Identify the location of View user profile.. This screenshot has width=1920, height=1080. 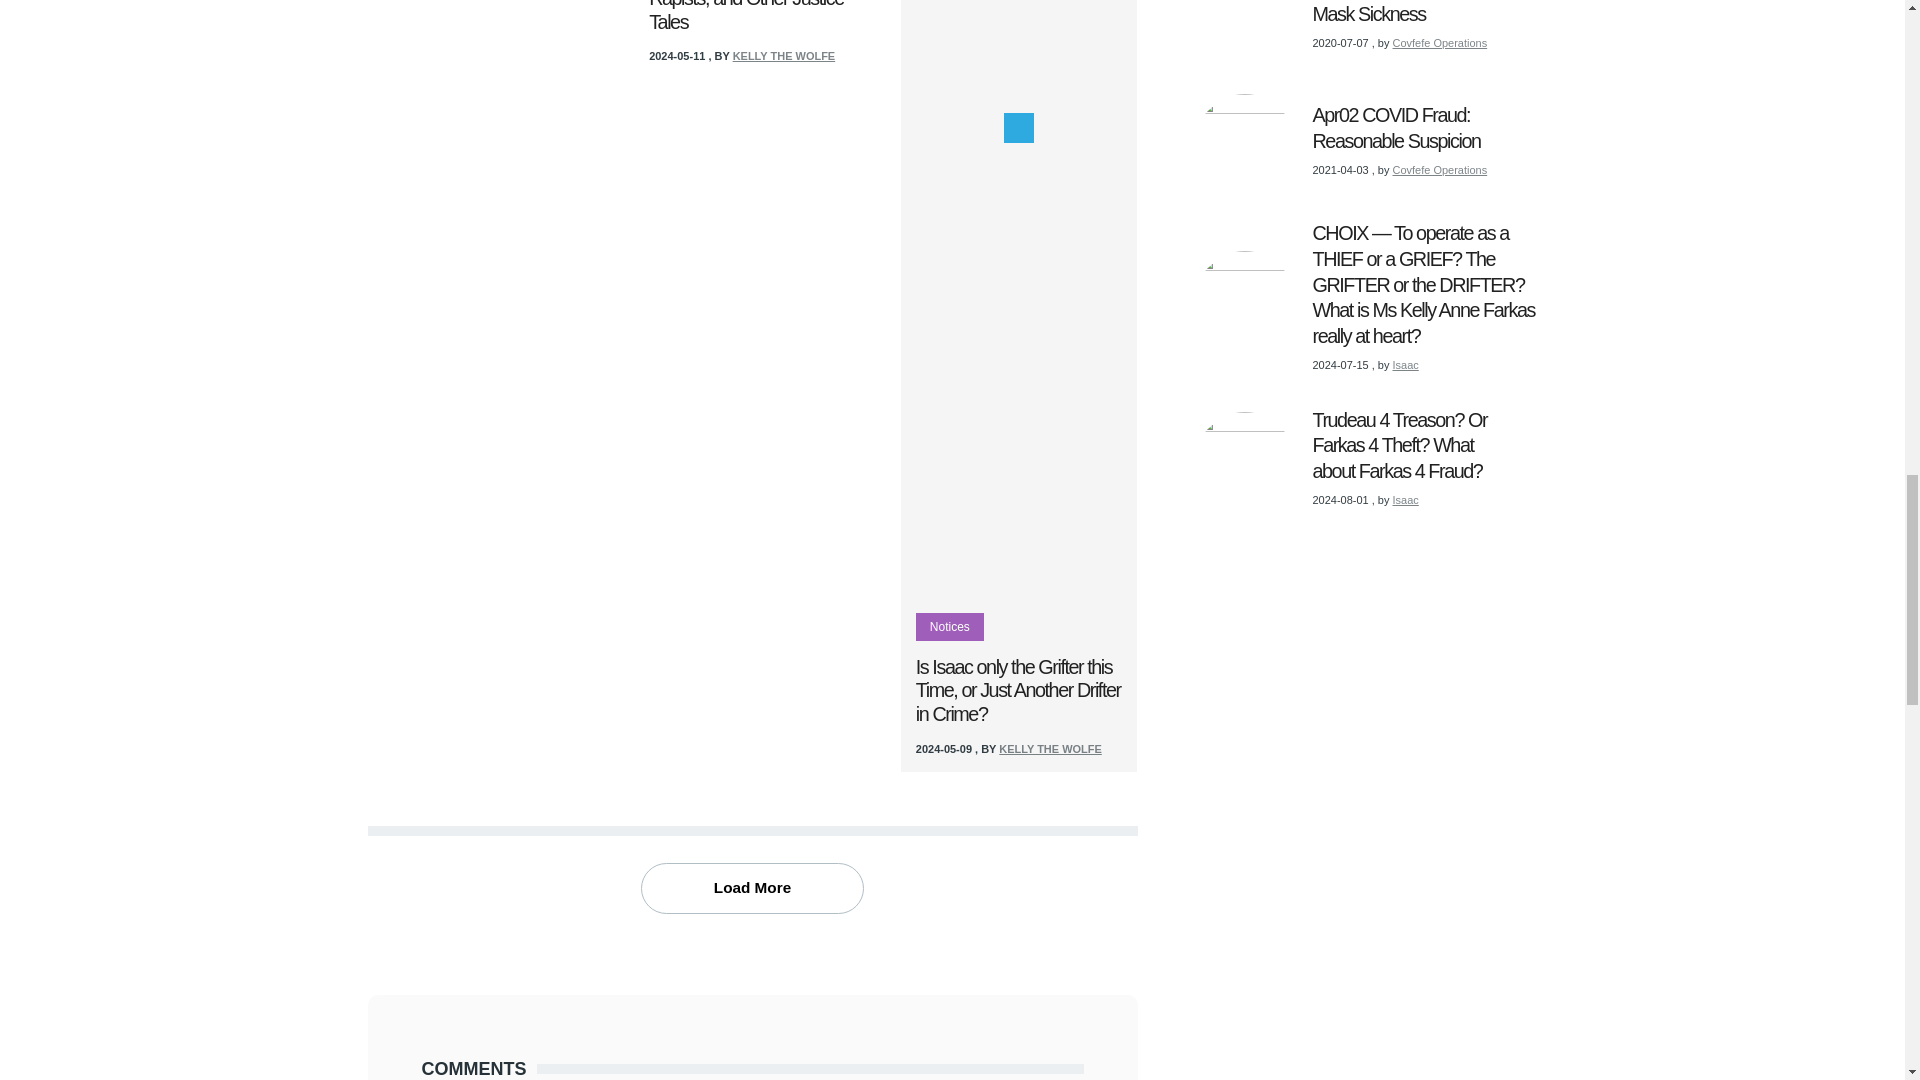
(1050, 748).